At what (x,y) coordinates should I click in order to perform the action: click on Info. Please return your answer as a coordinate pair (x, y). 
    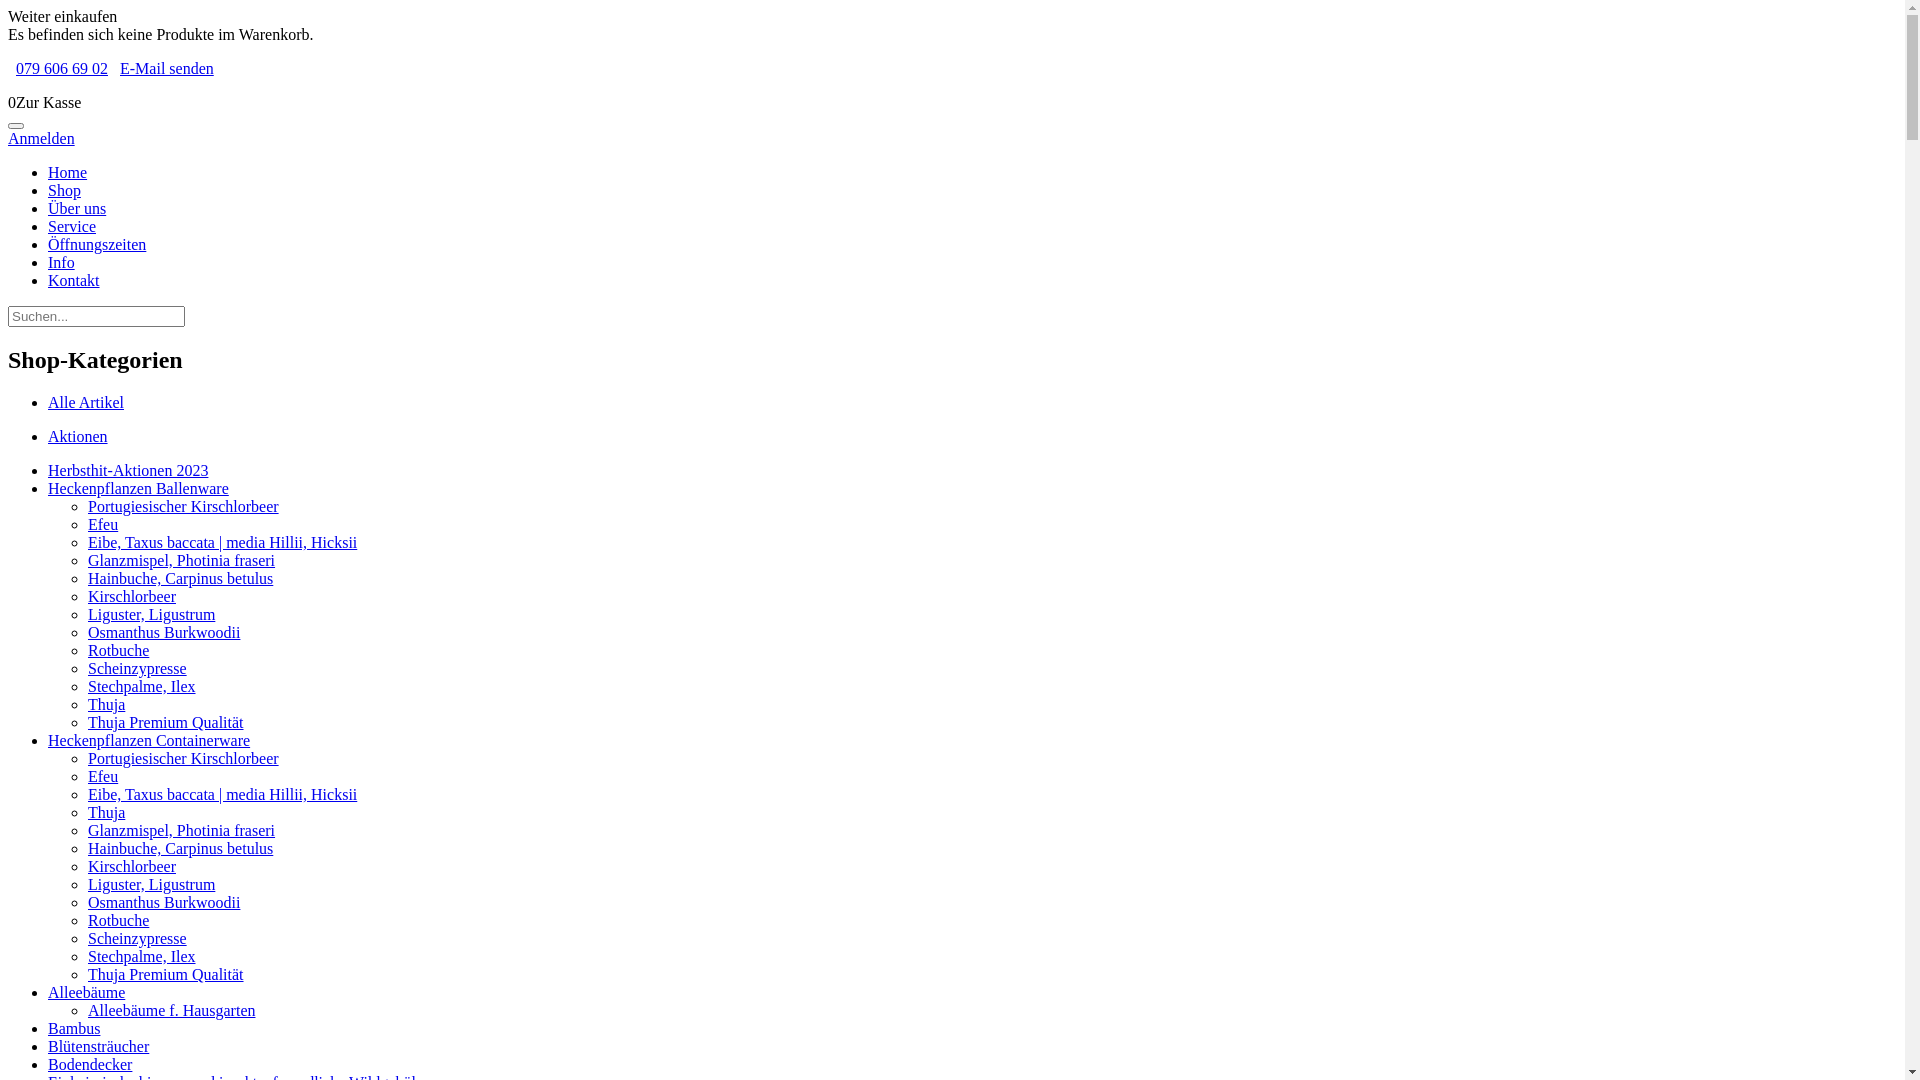
    Looking at the image, I should click on (62, 262).